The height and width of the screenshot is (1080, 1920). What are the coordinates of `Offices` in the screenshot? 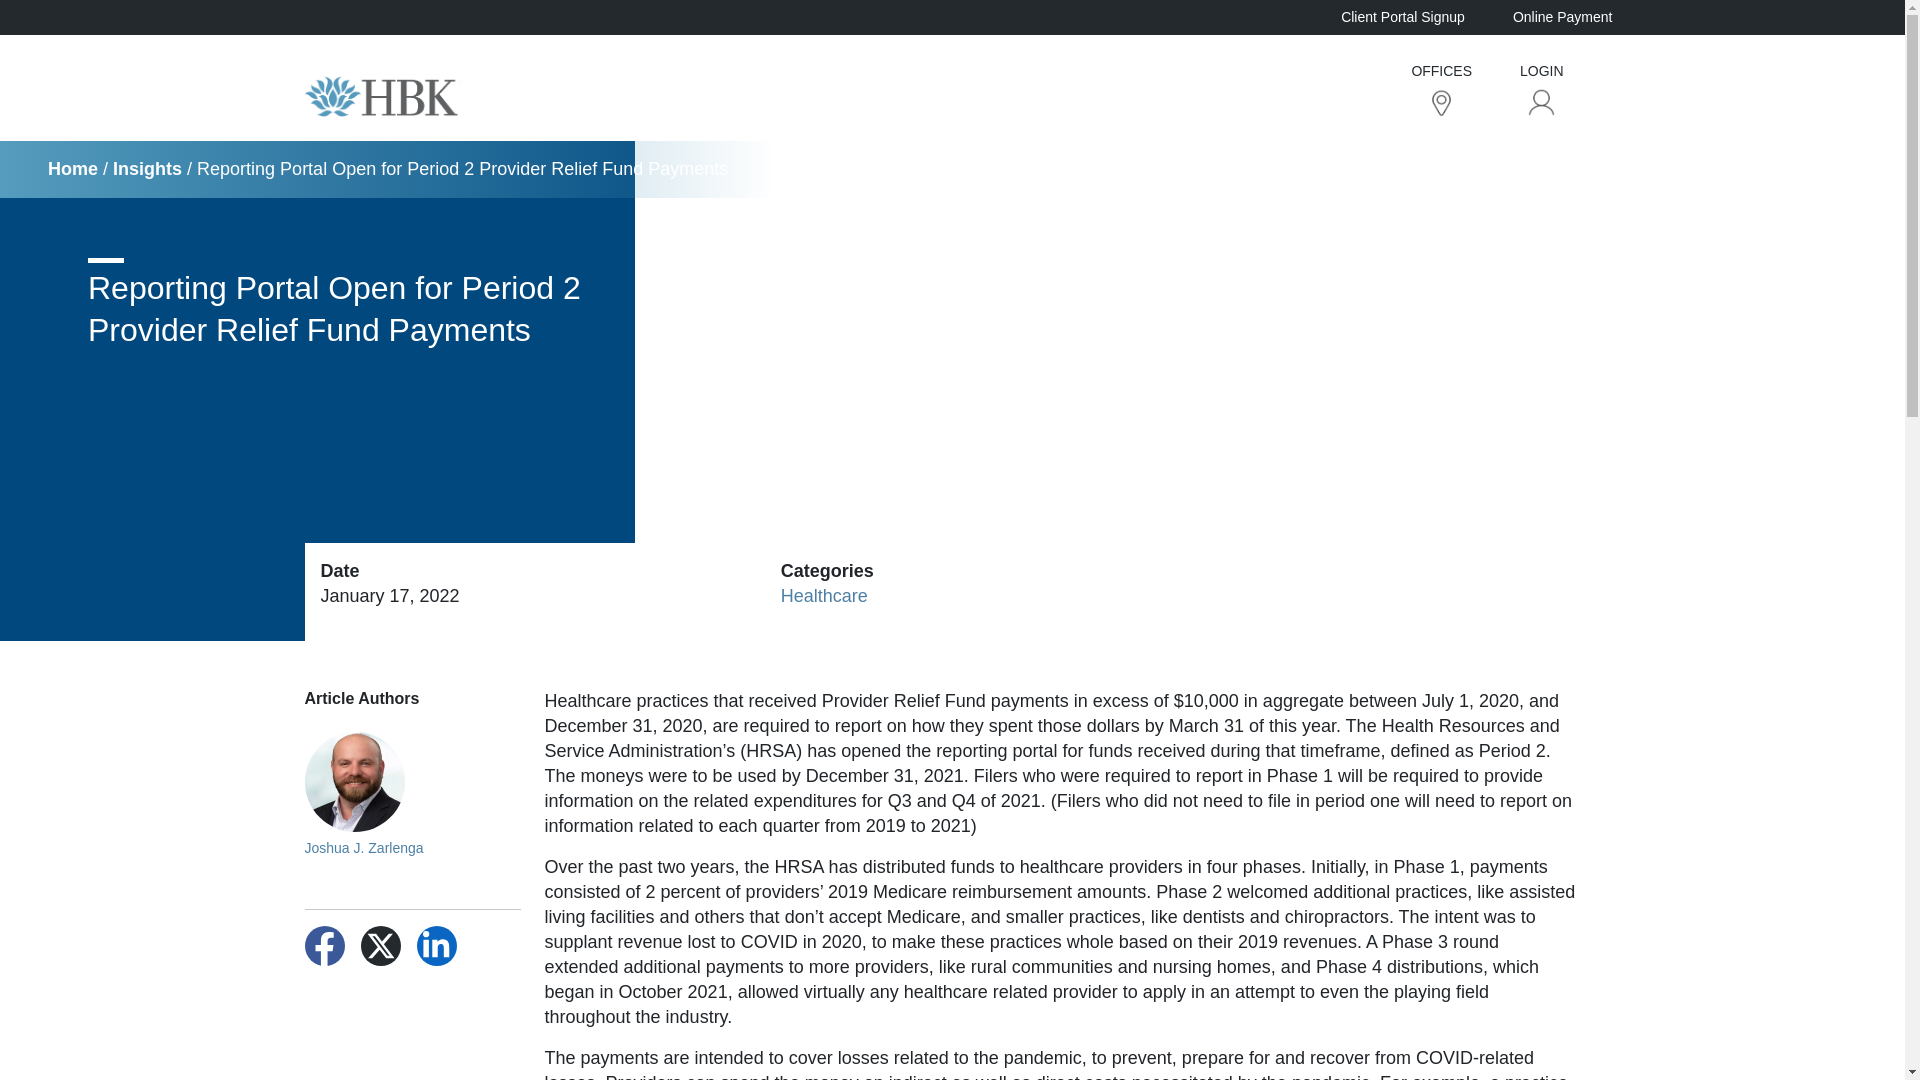 It's located at (1442, 102).